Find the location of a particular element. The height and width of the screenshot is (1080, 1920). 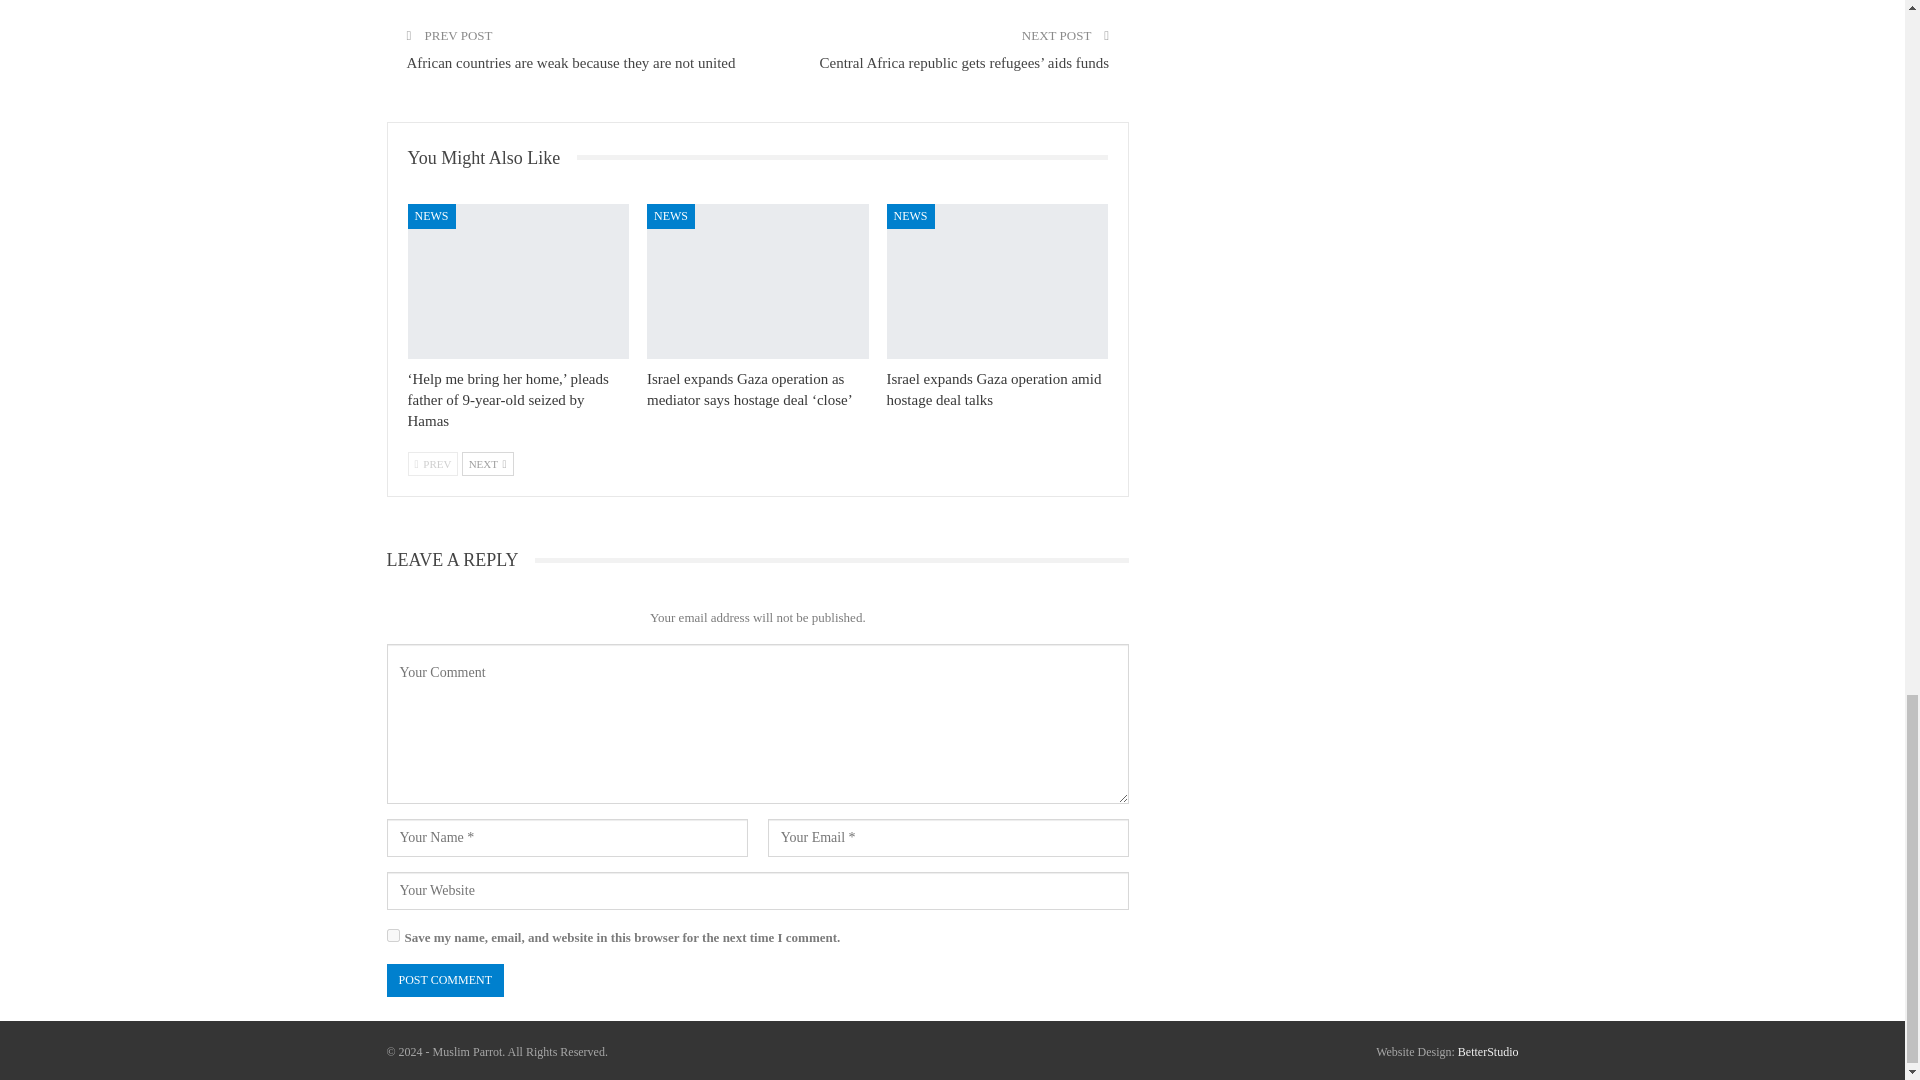

Post Comment is located at coordinates (444, 980).